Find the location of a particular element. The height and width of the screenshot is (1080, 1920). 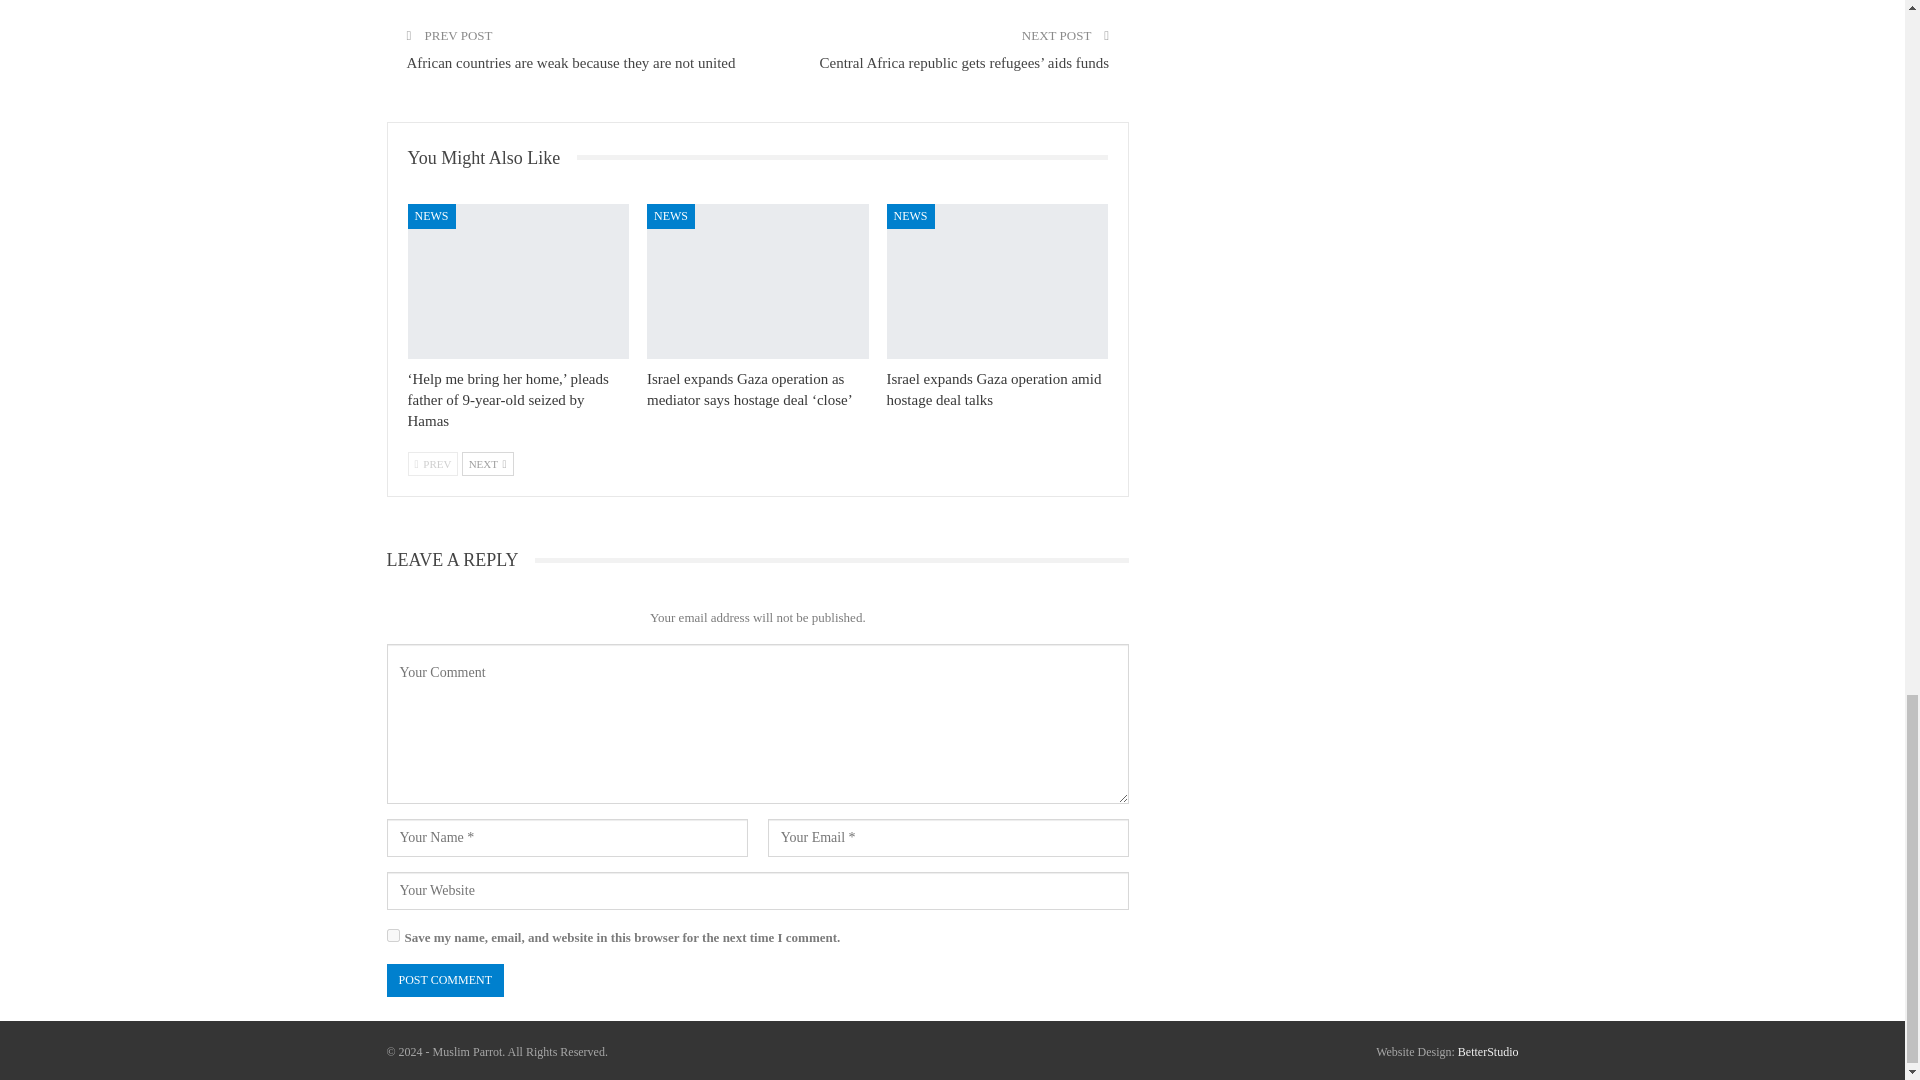

Post Comment is located at coordinates (444, 980).